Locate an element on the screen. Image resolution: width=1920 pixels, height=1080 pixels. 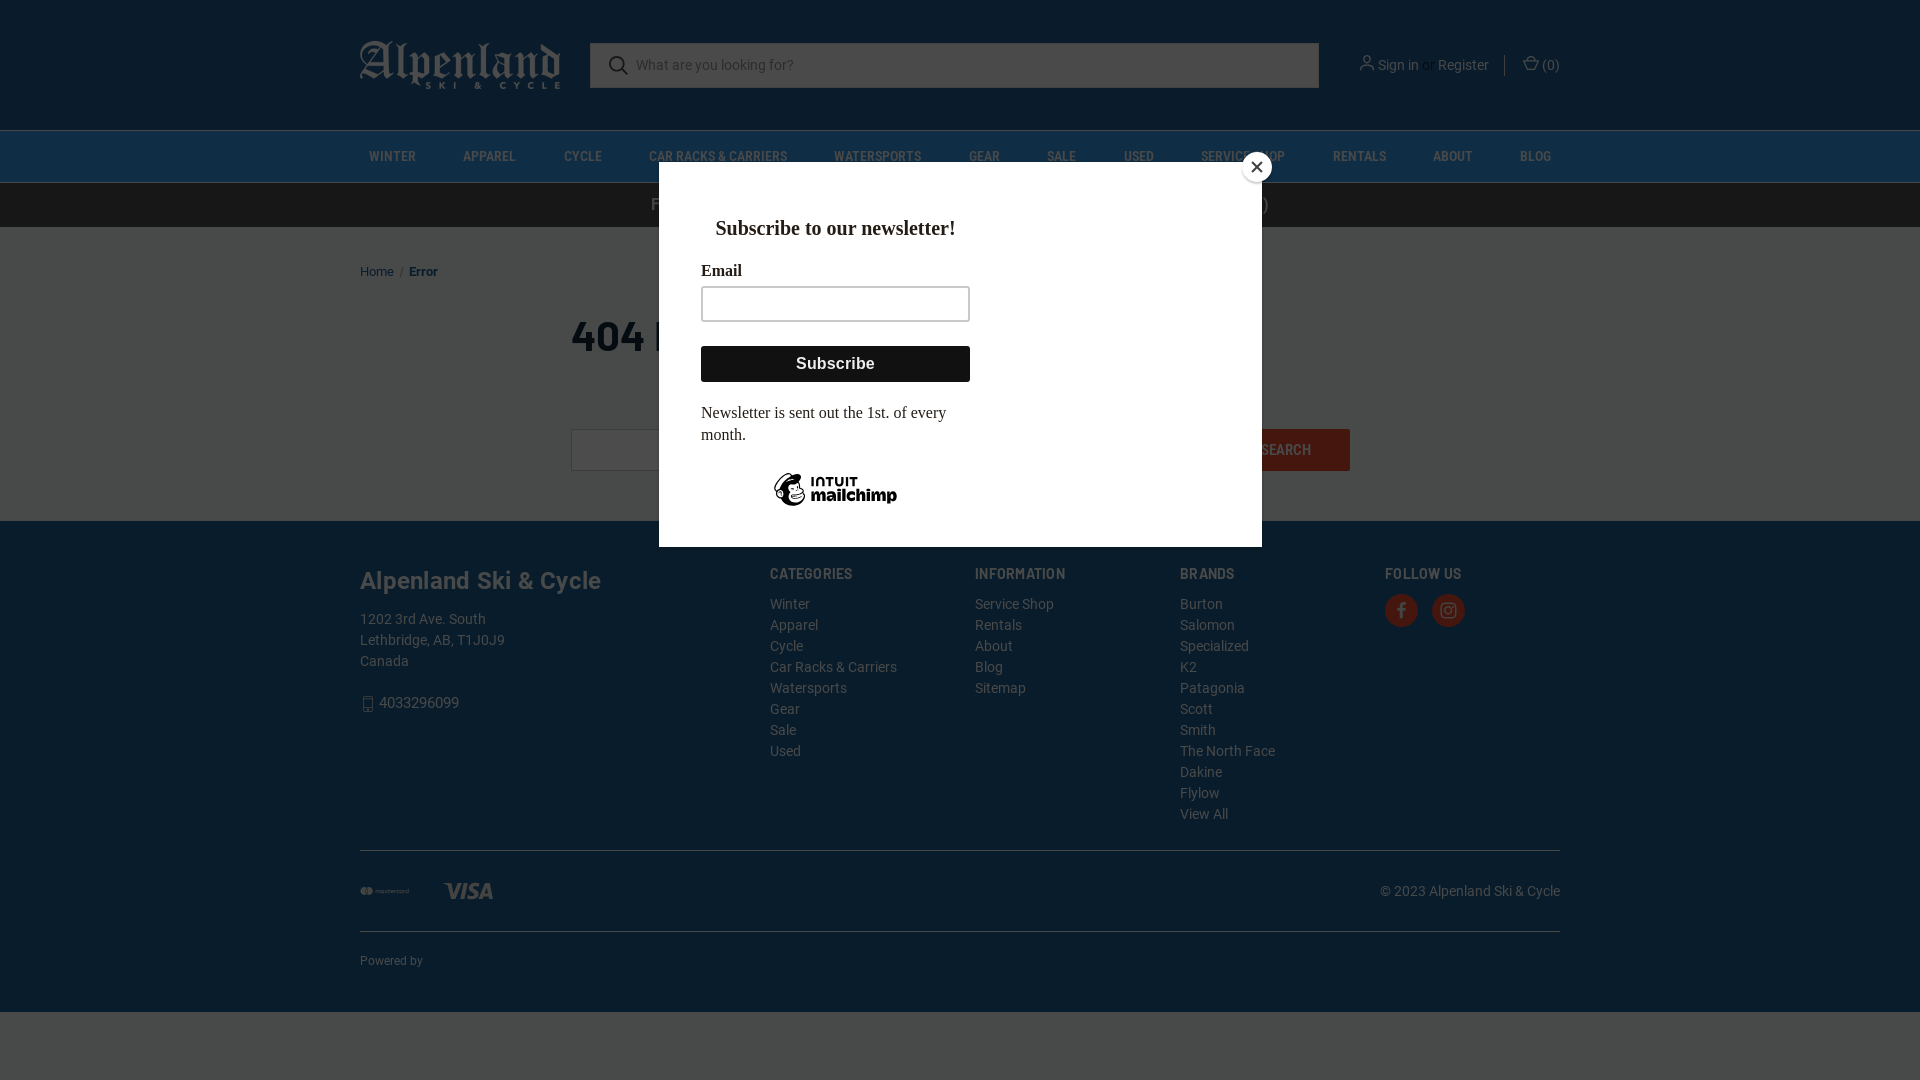
Used is located at coordinates (786, 750).